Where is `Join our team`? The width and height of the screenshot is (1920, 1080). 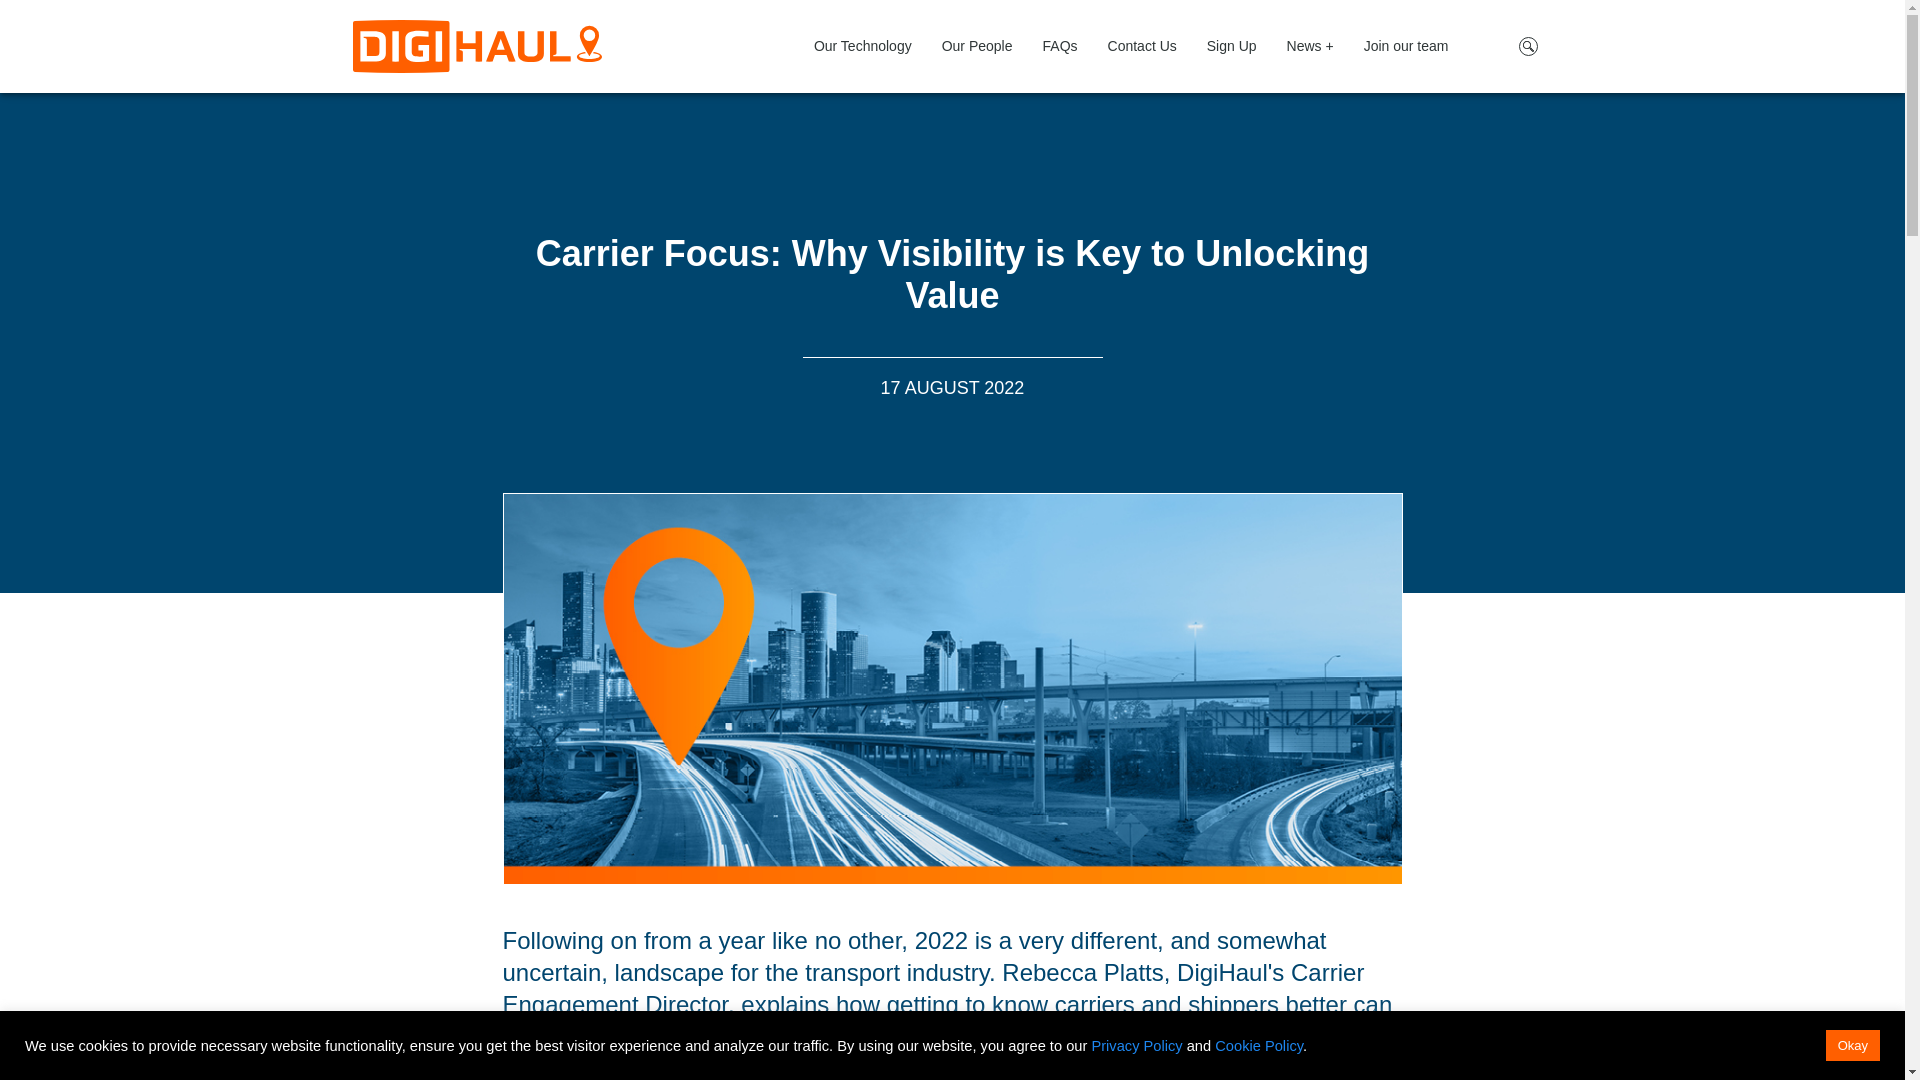 Join our team is located at coordinates (1406, 46).